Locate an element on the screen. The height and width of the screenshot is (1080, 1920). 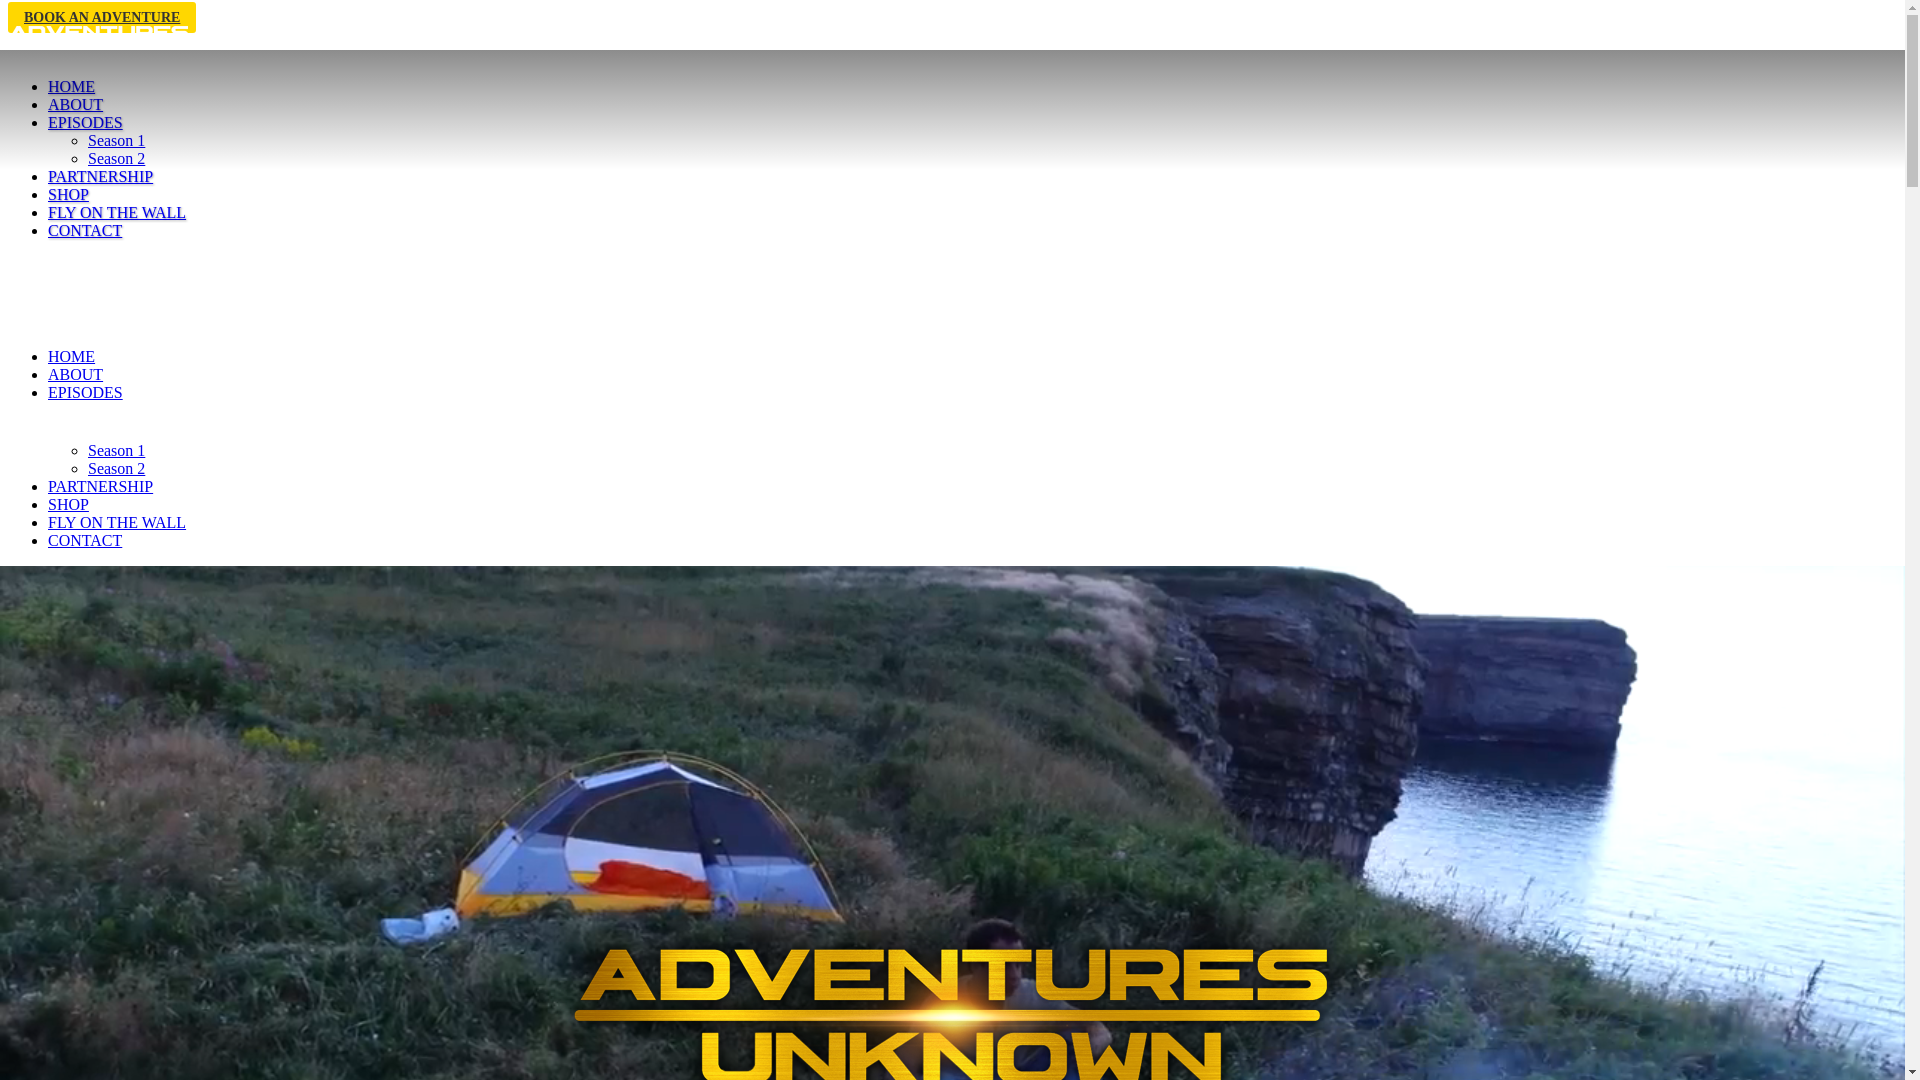
HOME is located at coordinates (72, 356).